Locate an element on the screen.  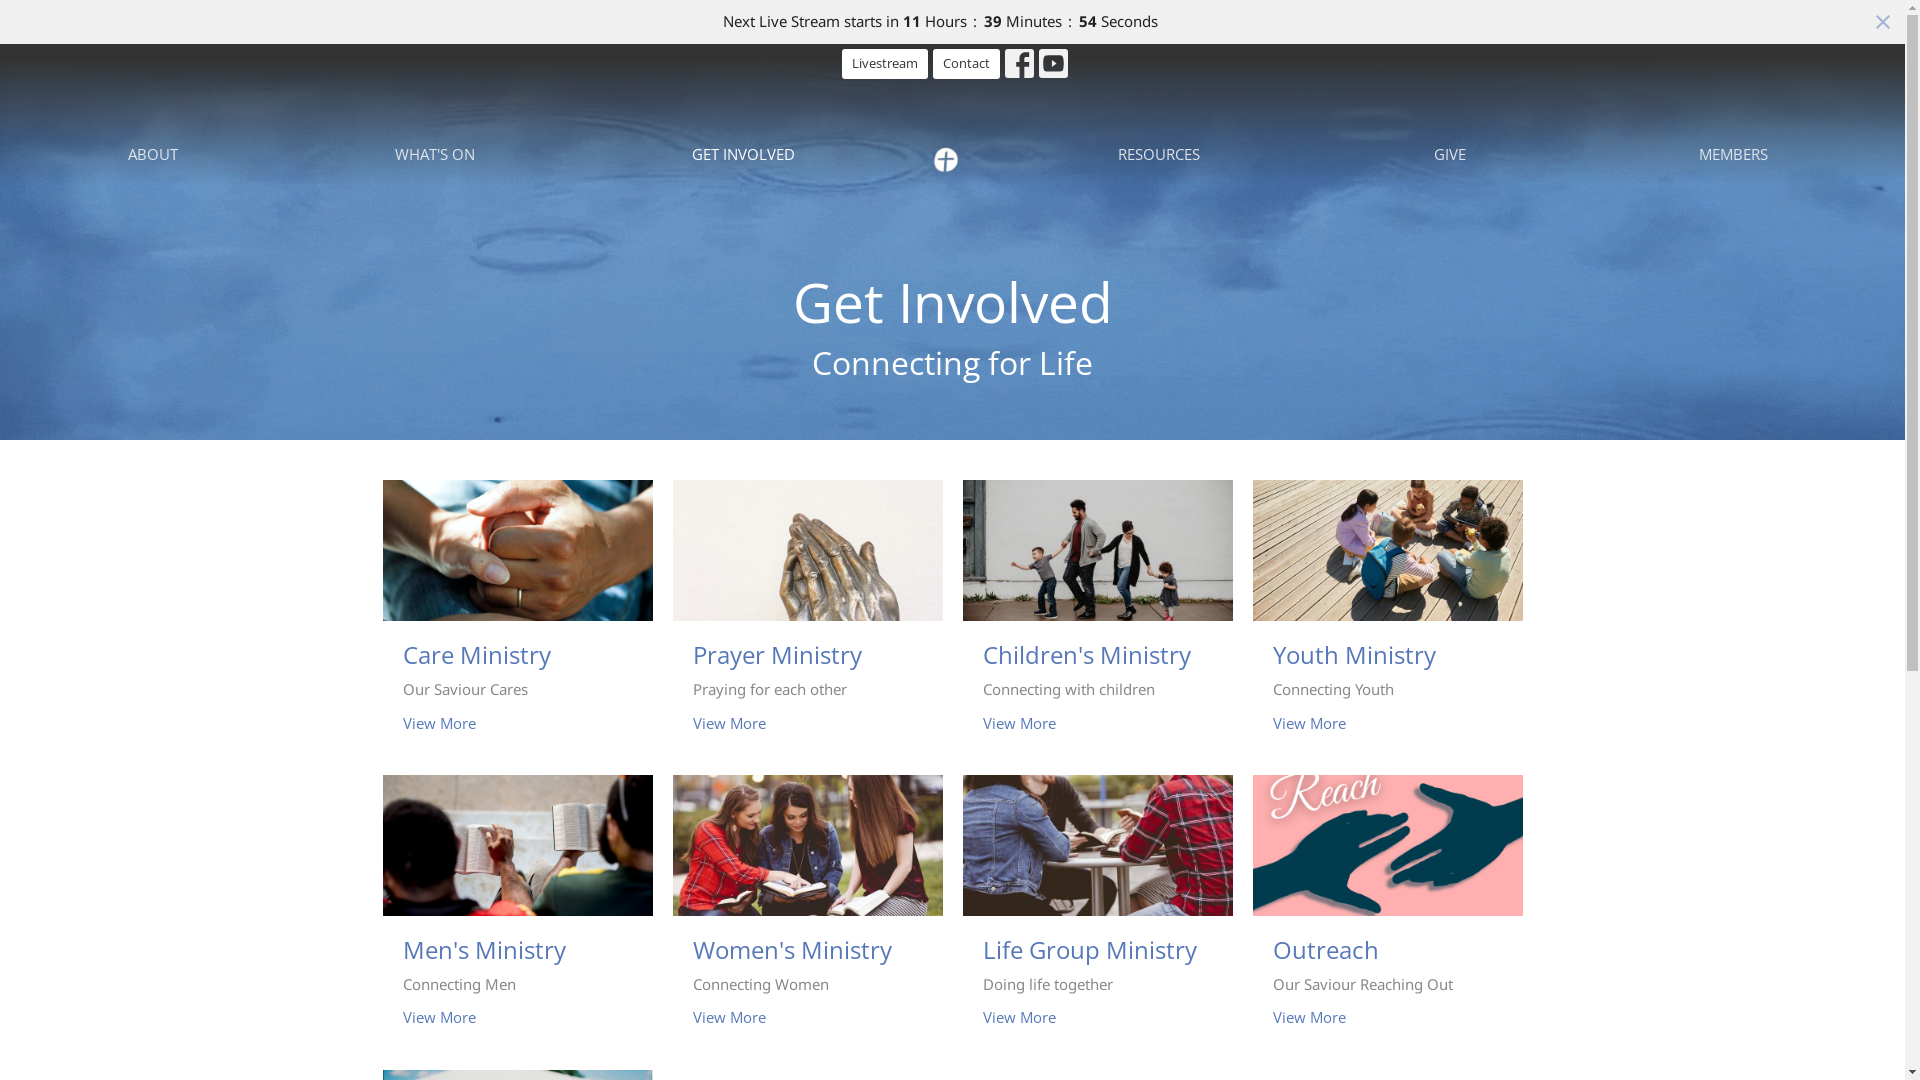
WHAT'S ON is located at coordinates (435, 154).